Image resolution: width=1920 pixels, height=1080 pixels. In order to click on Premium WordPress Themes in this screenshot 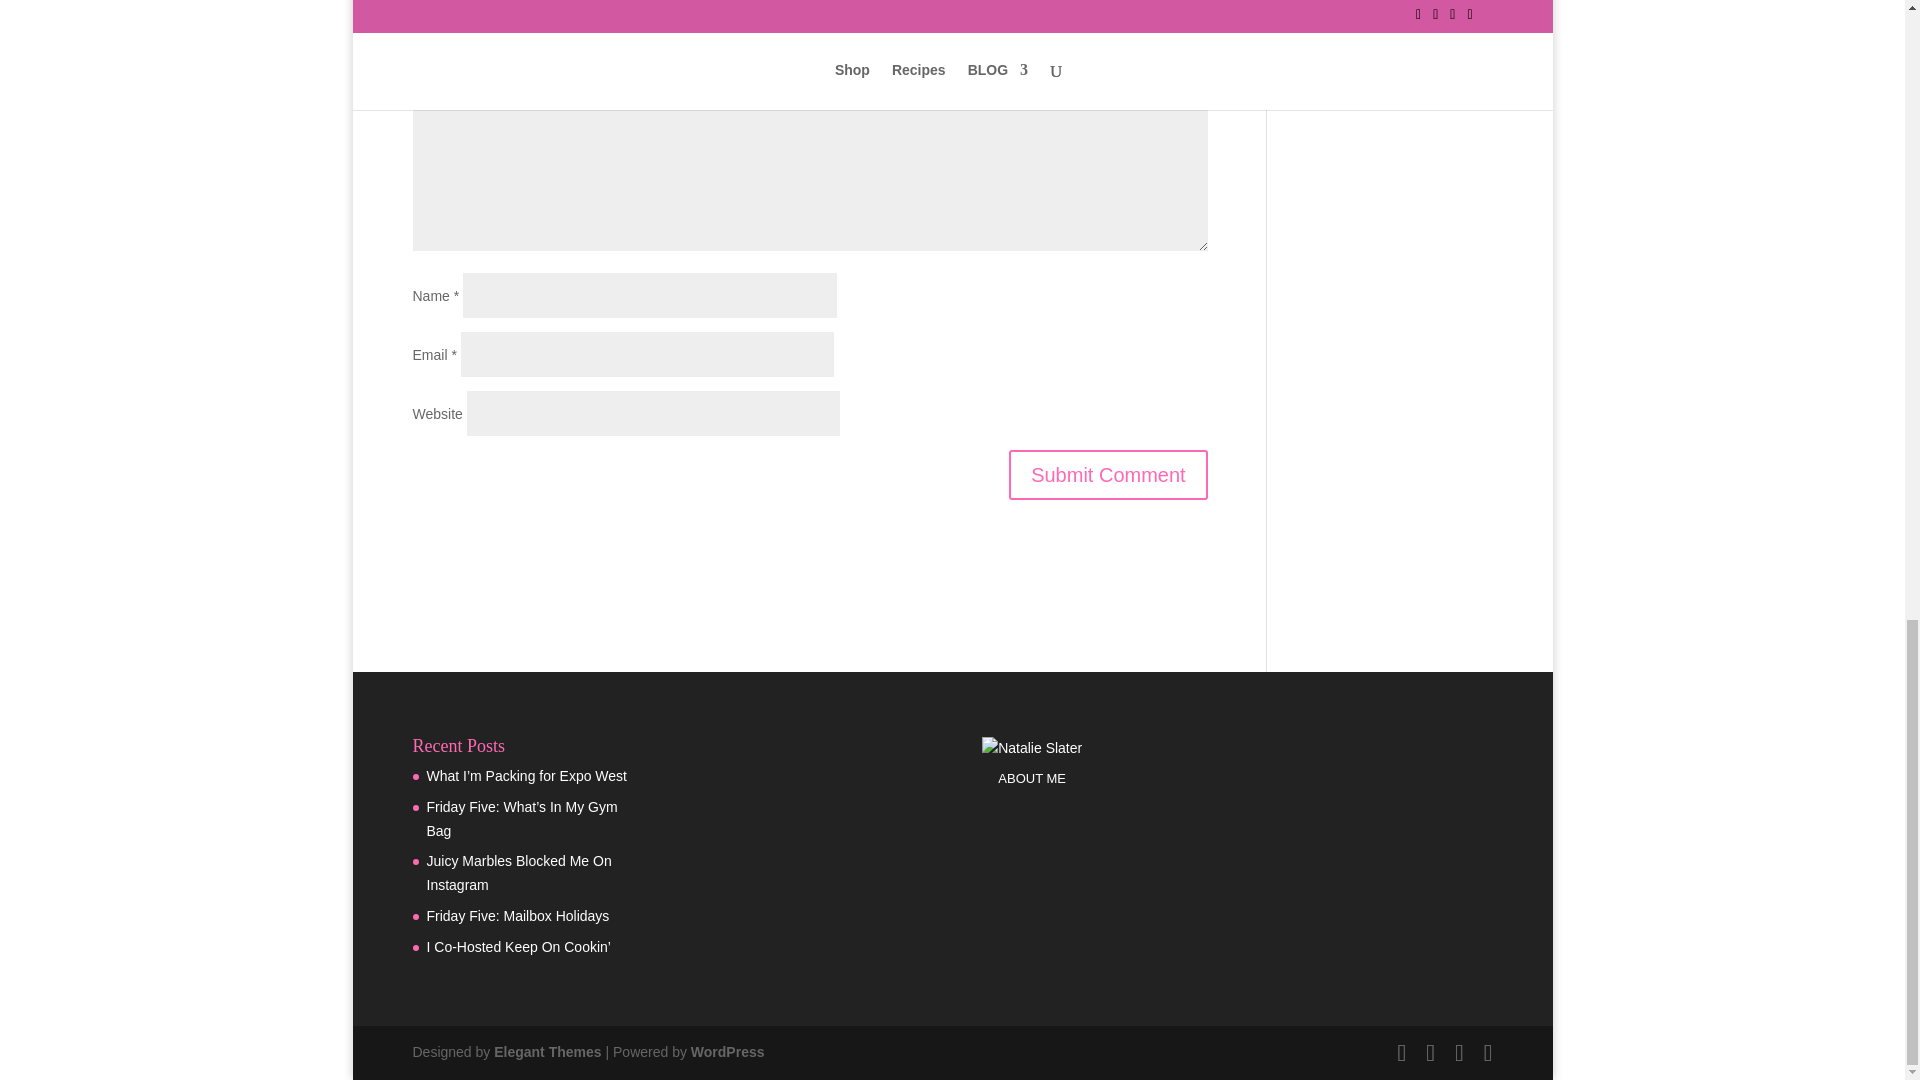, I will do `click(546, 1052)`.